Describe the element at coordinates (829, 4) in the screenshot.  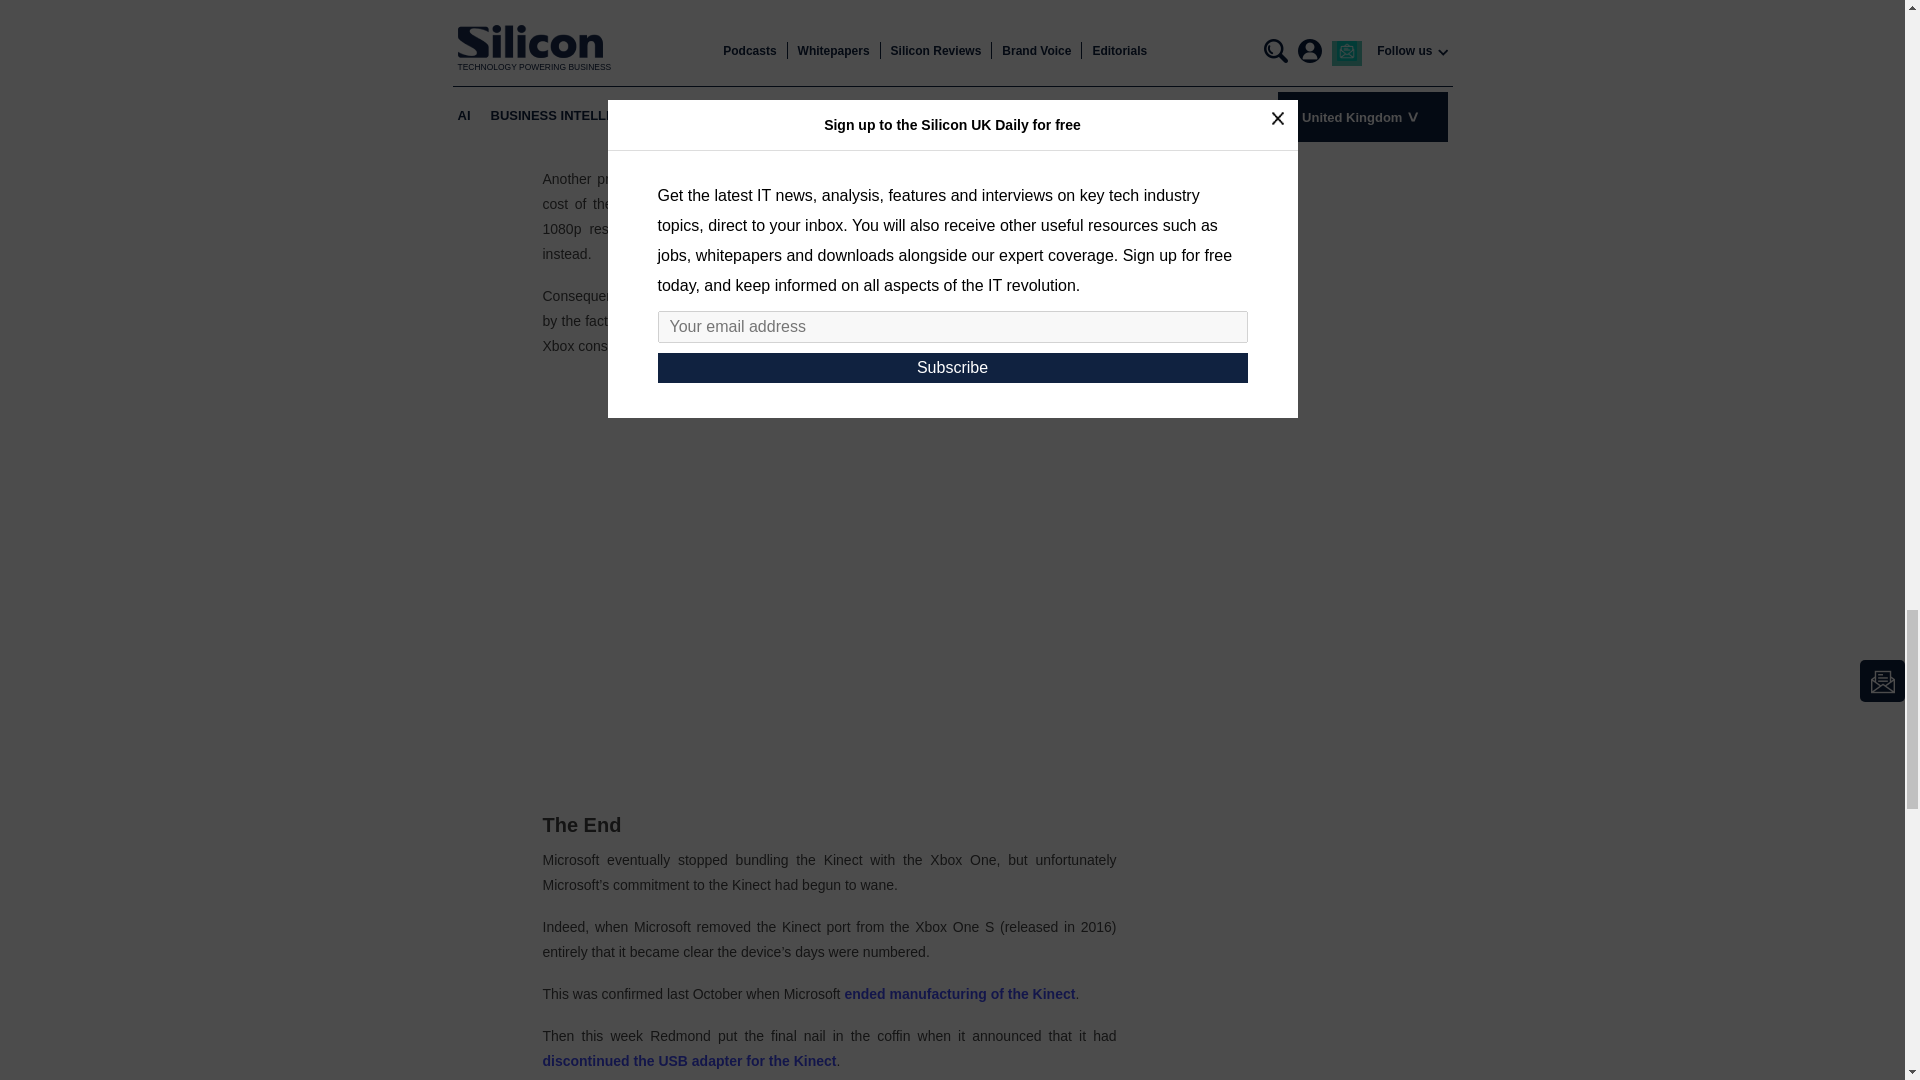
I see `   Vote   ` at that location.